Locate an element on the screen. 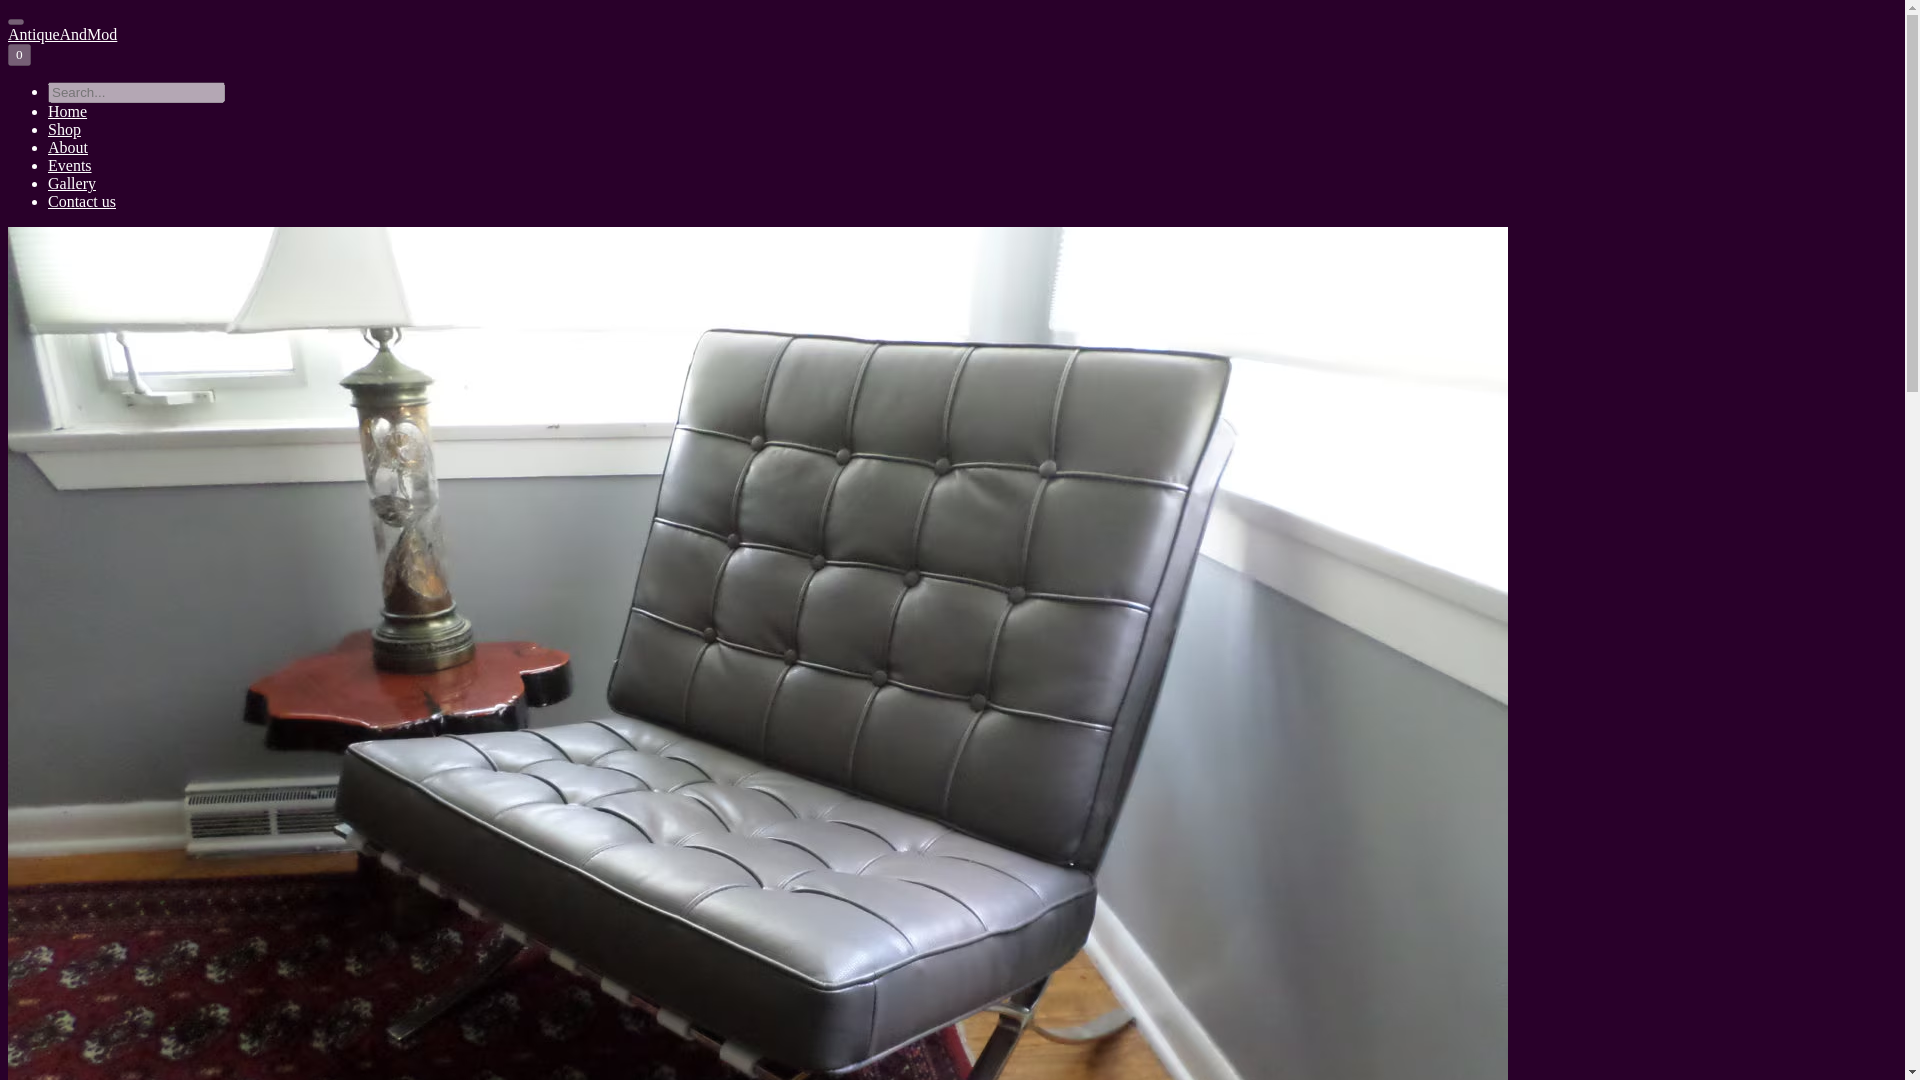  Contact us is located at coordinates (82, 201).